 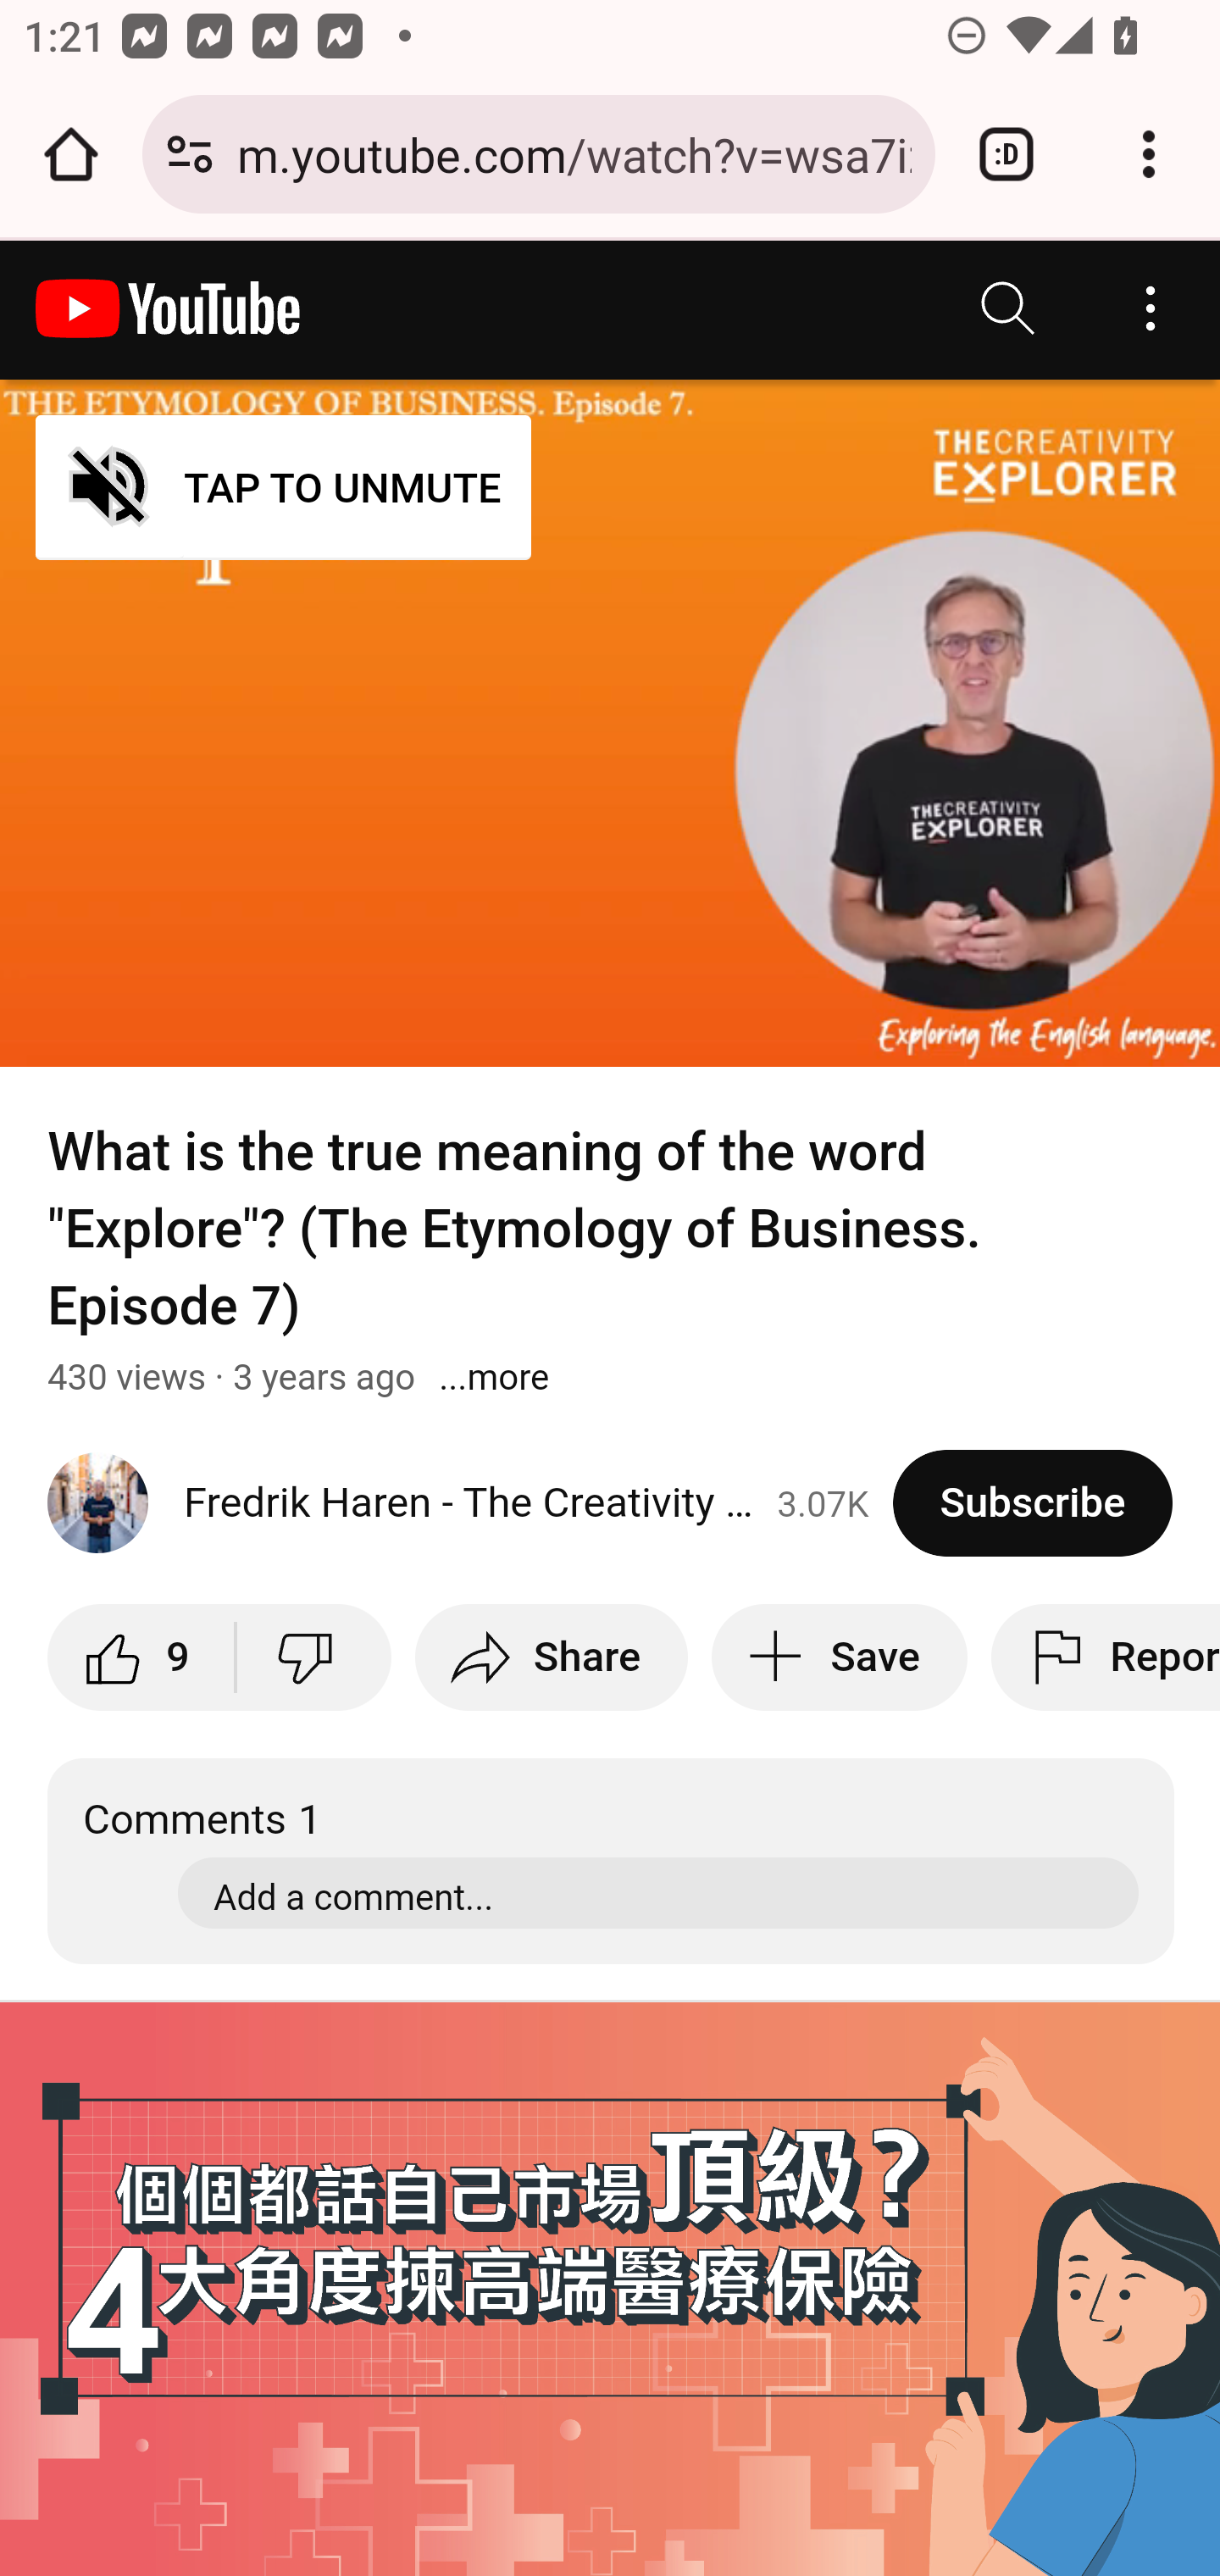 What do you see at coordinates (71, 154) in the screenshot?
I see `Open the home page` at bounding box center [71, 154].